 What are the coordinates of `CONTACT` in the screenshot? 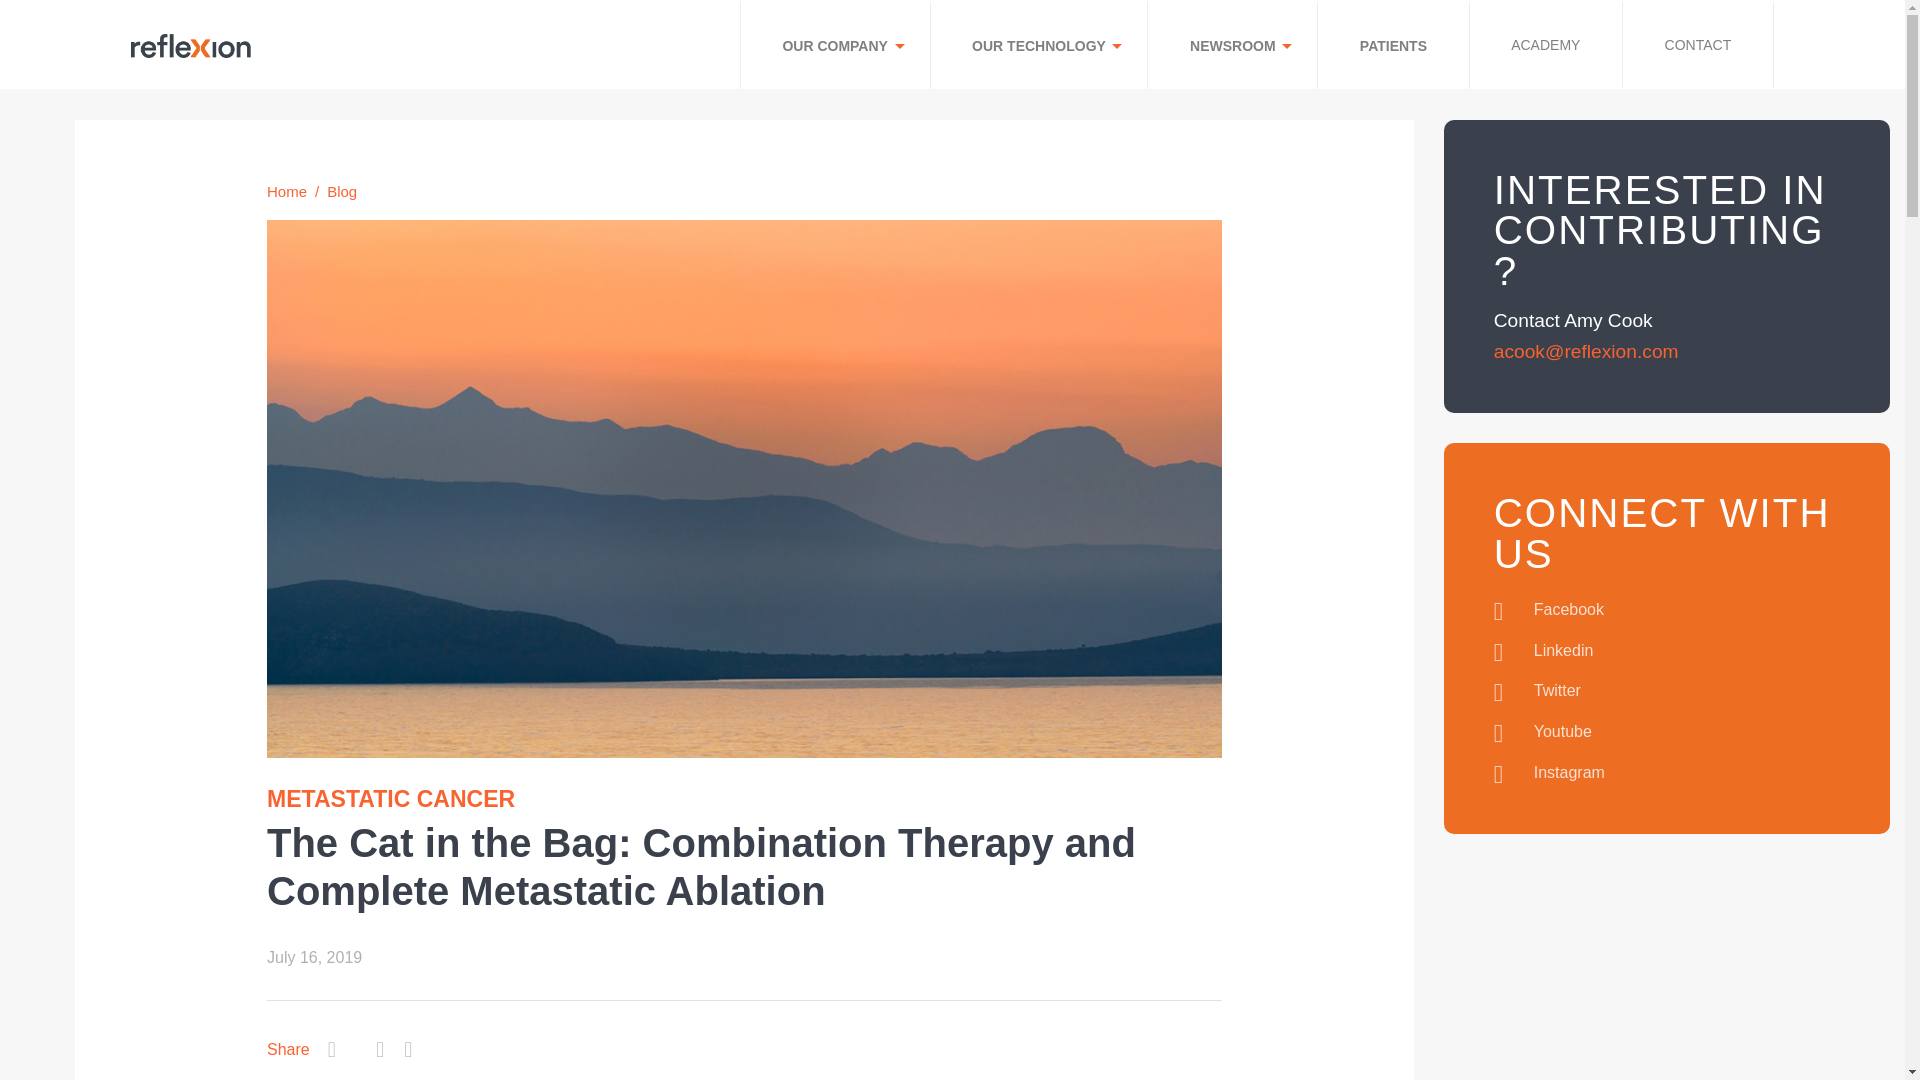 It's located at (1697, 45).